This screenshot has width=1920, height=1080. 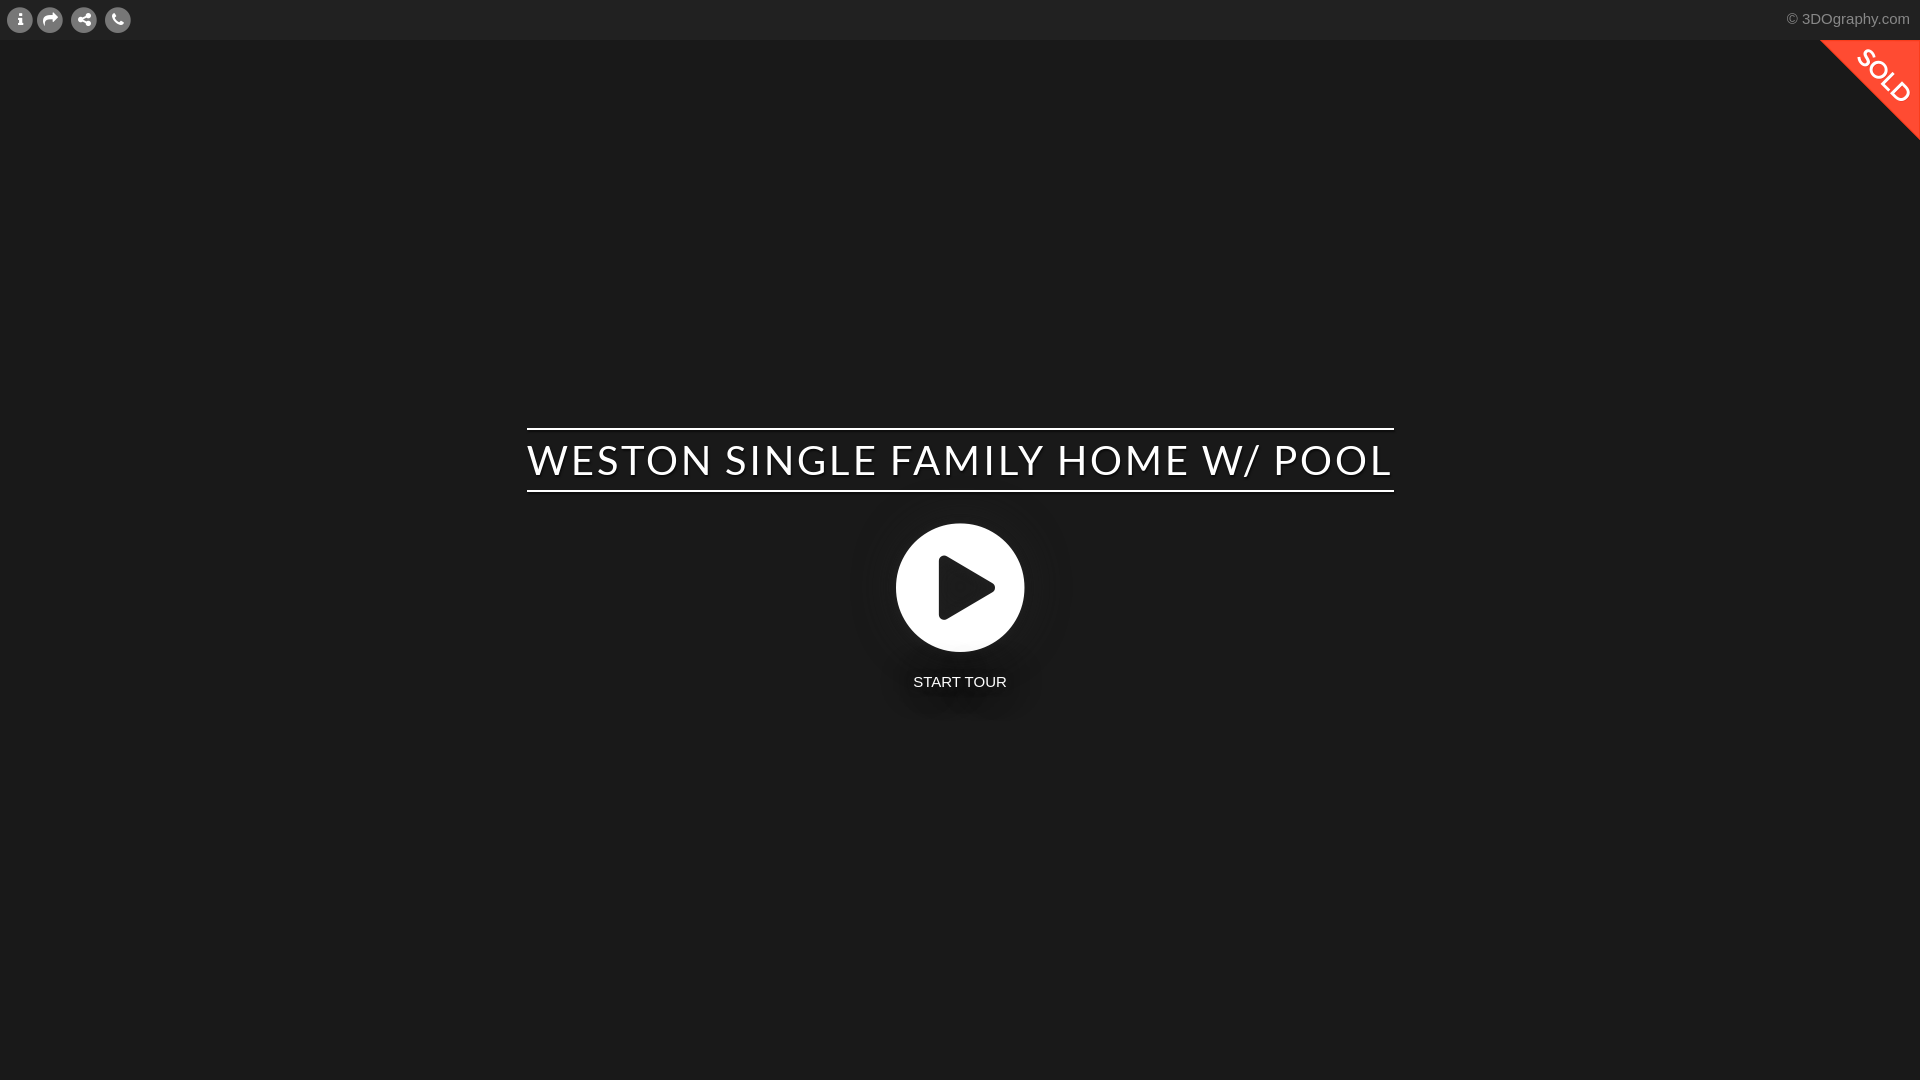 What do you see at coordinates (84, 19) in the screenshot?
I see `CONNECT WITH US:` at bounding box center [84, 19].